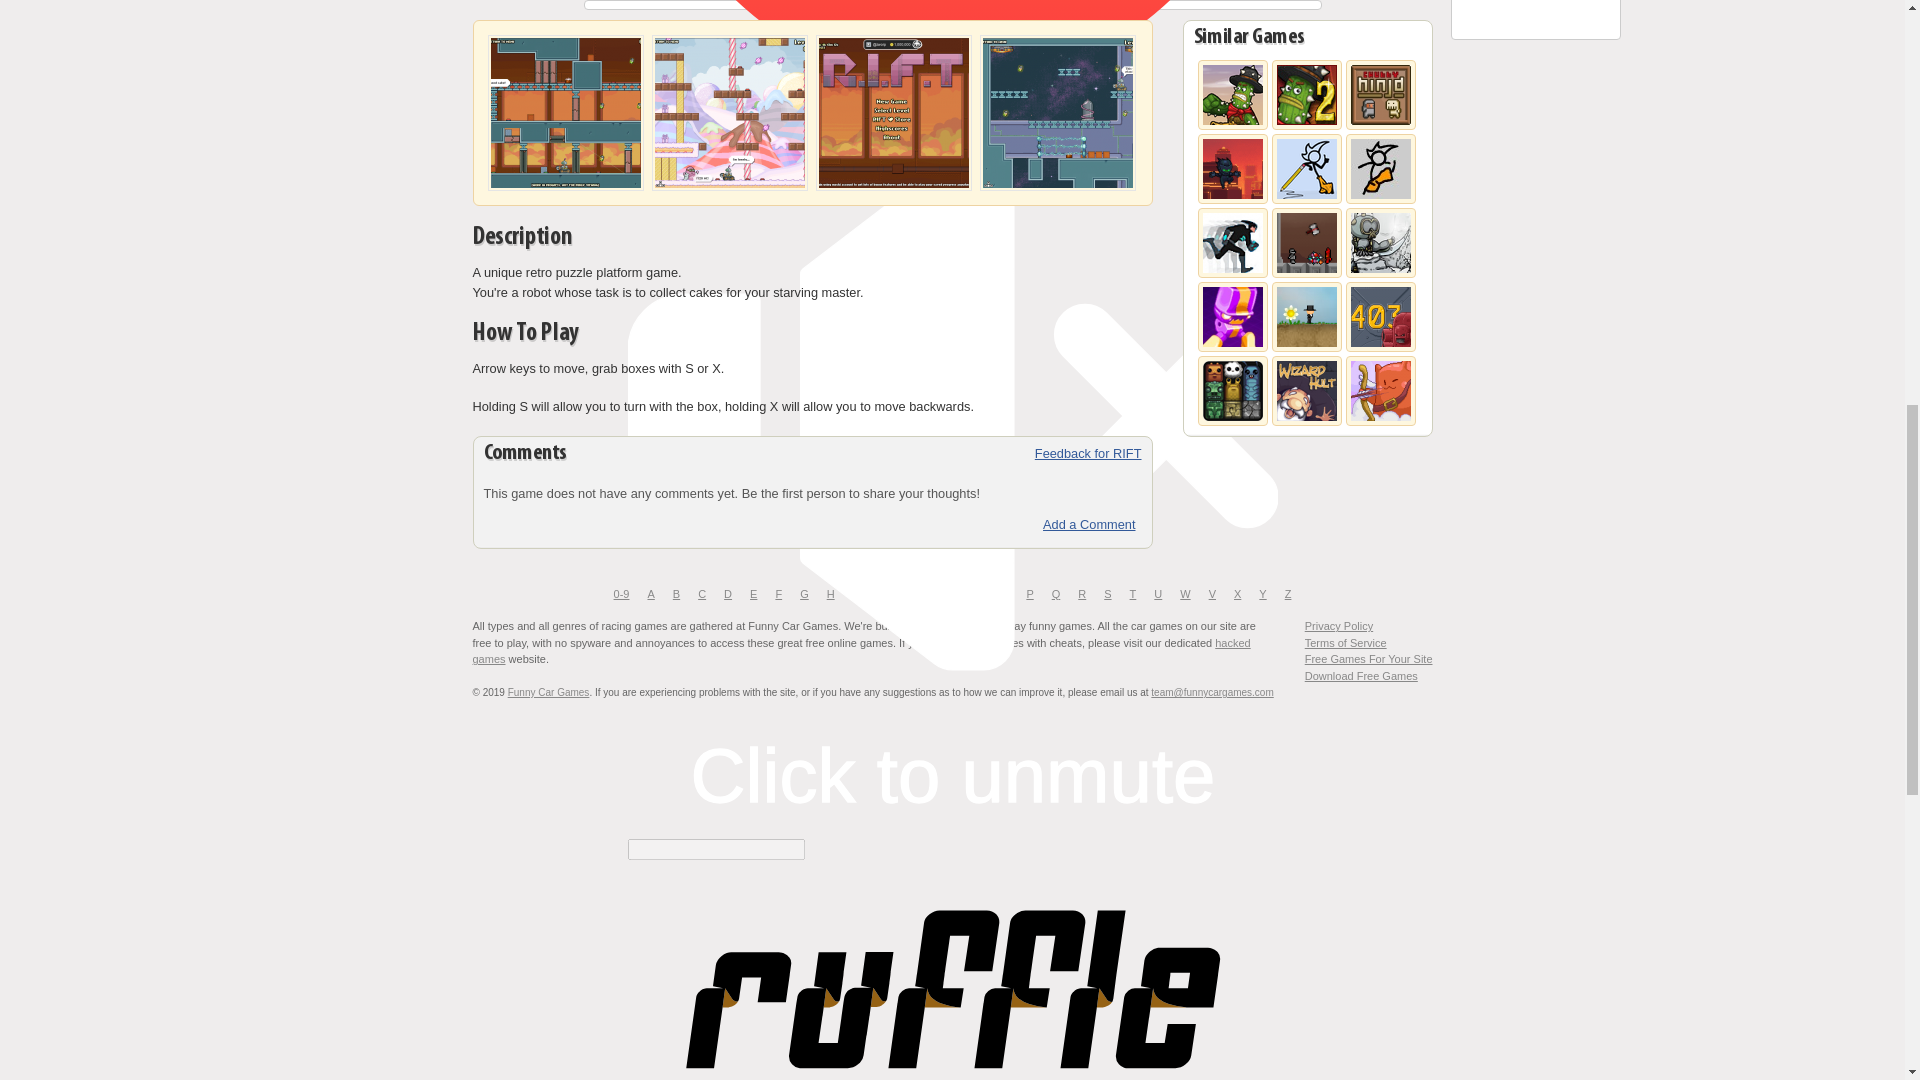 The width and height of the screenshot is (1920, 1080). Describe the element at coordinates (818, 524) in the screenshot. I see `Add a Comment` at that location.